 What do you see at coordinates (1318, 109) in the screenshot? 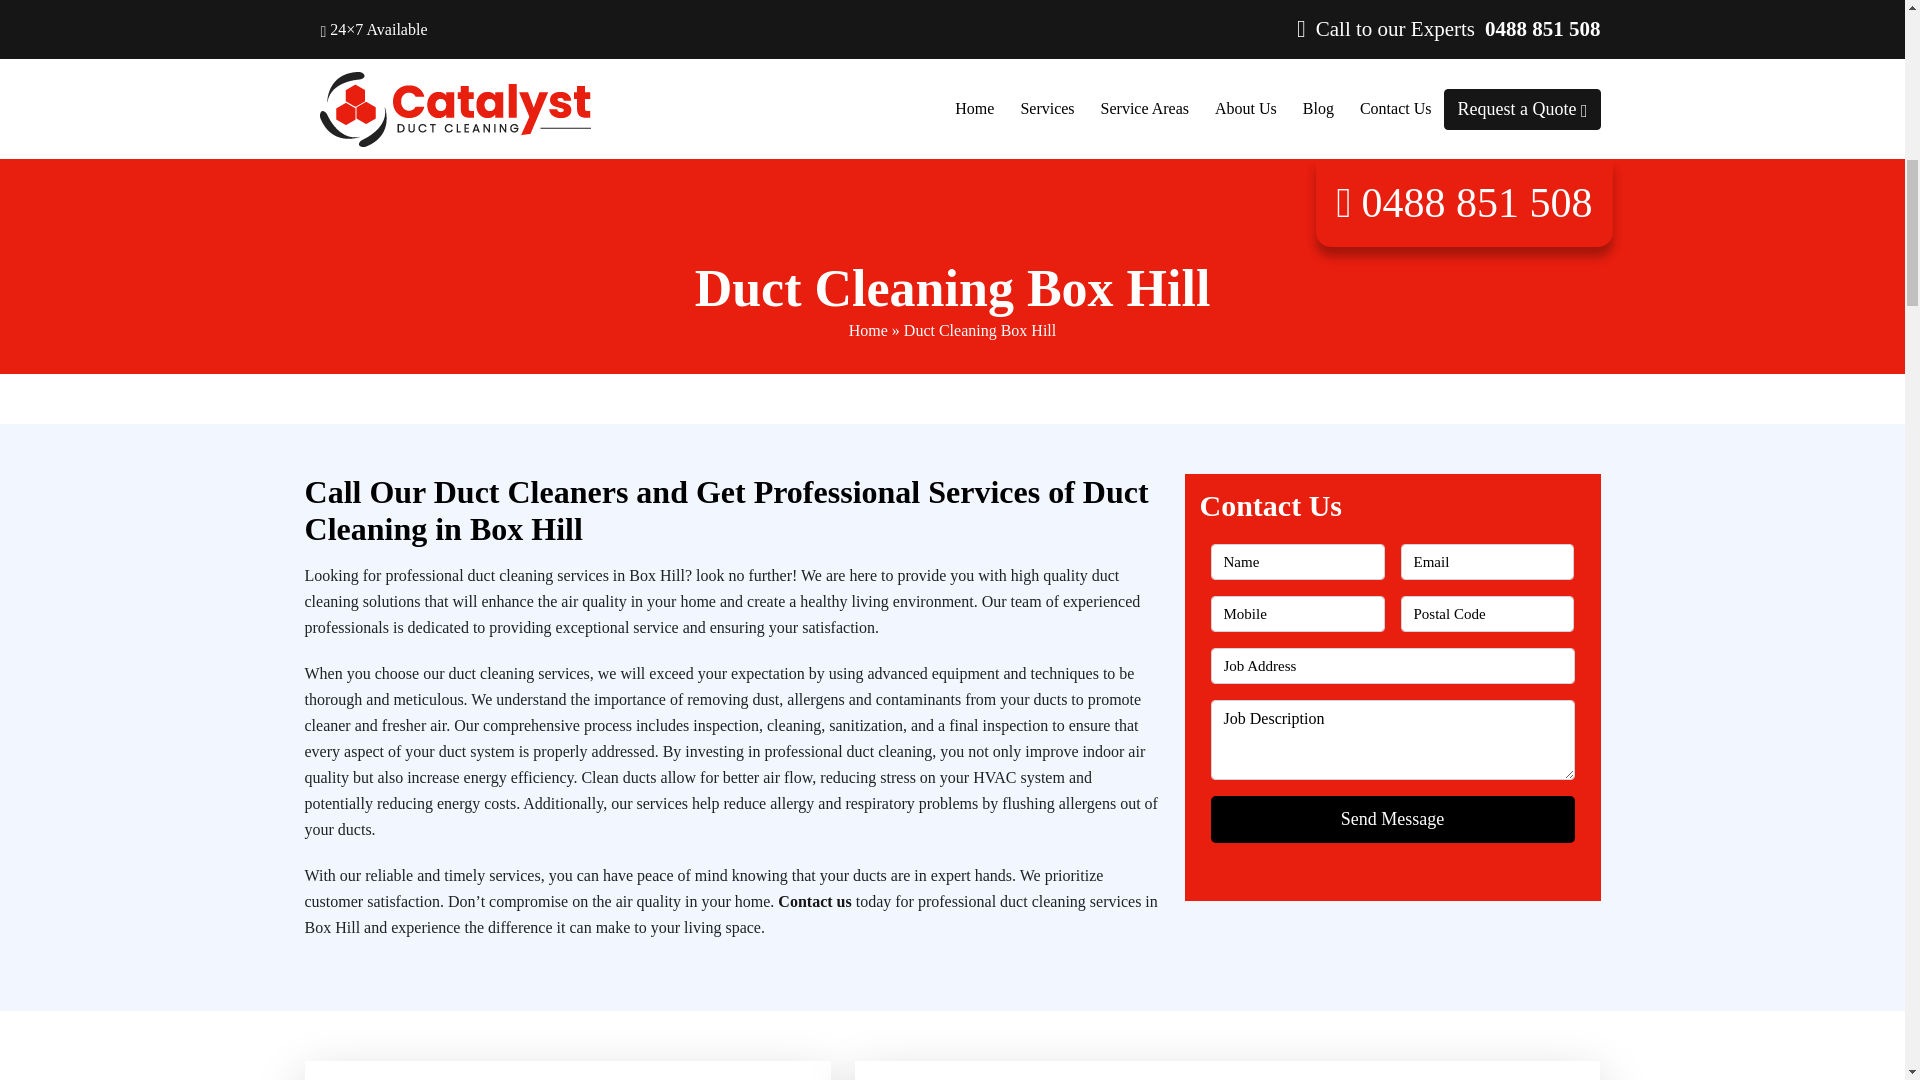
I see `Blog` at bounding box center [1318, 109].